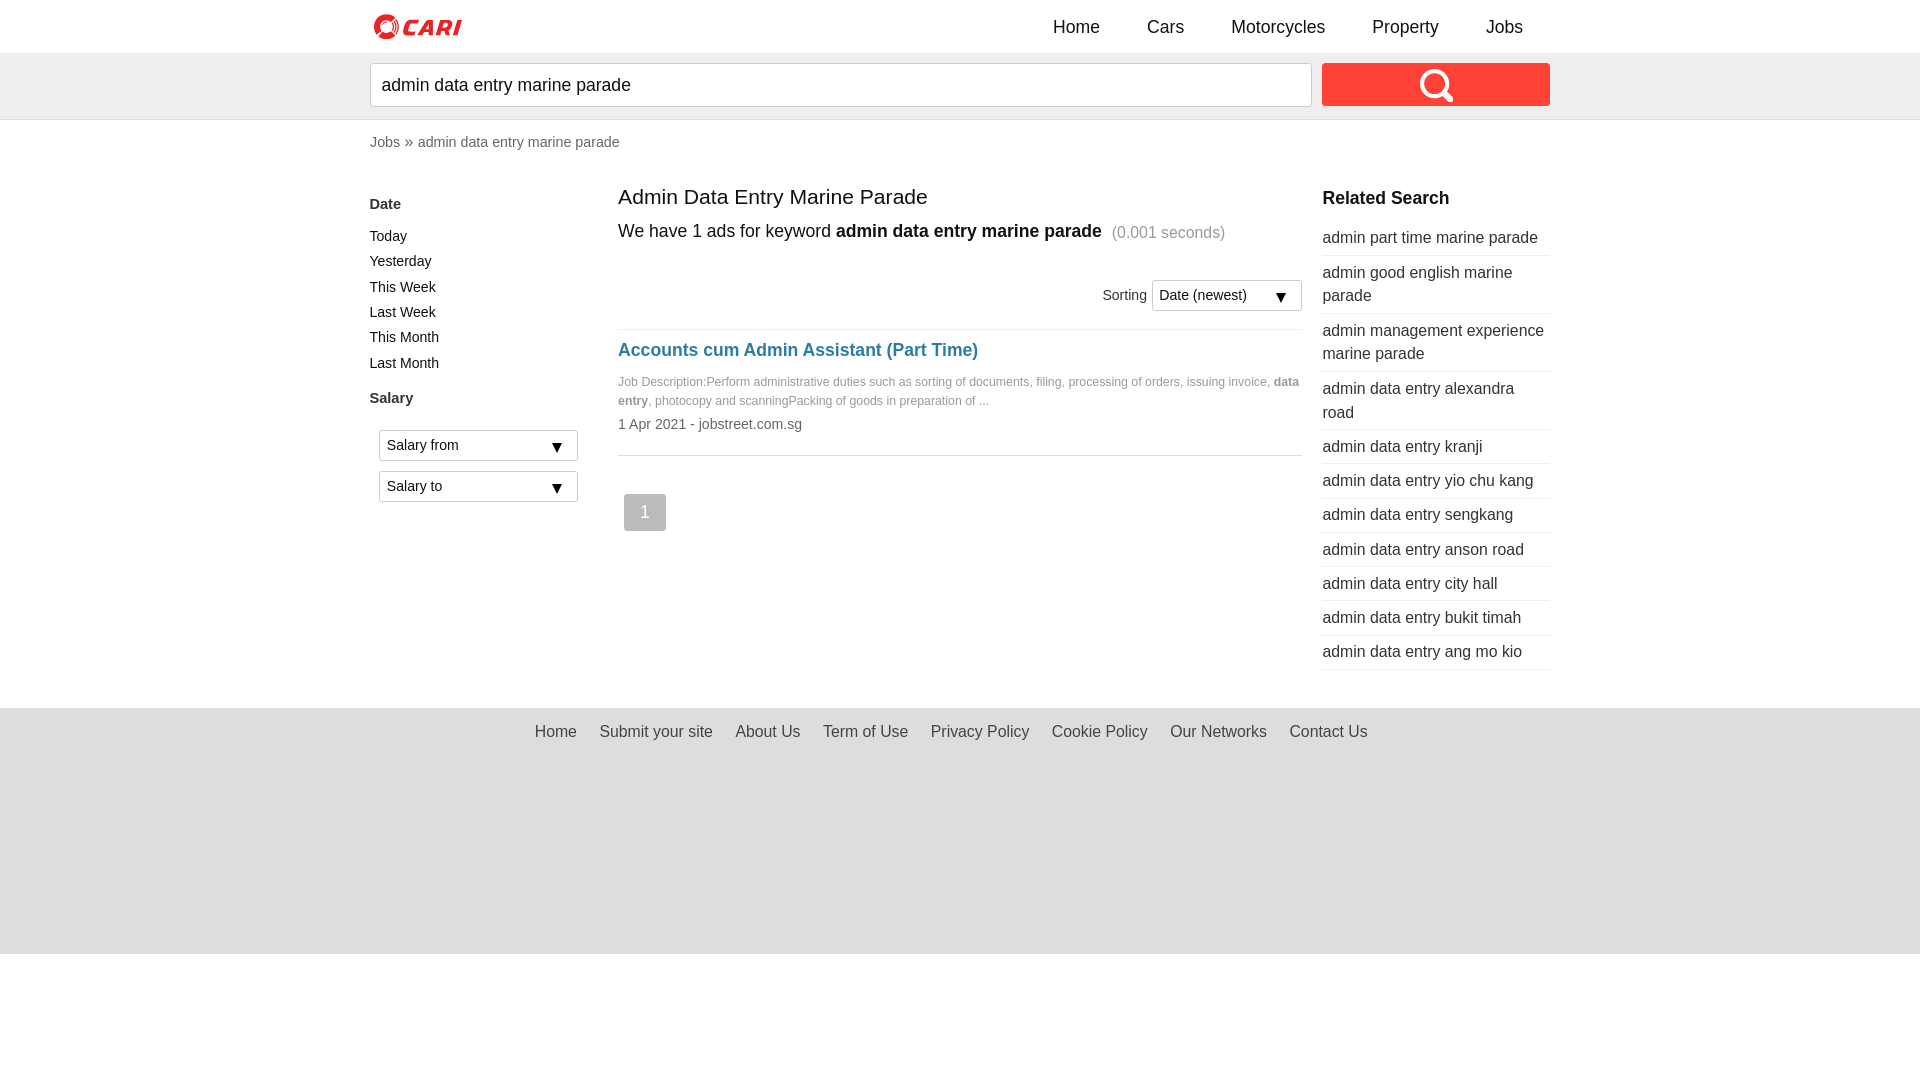 The width and height of the screenshot is (1920, 1080). Describe the element at coordinates (644, 512) in the screenshot. I see `1` at that location.